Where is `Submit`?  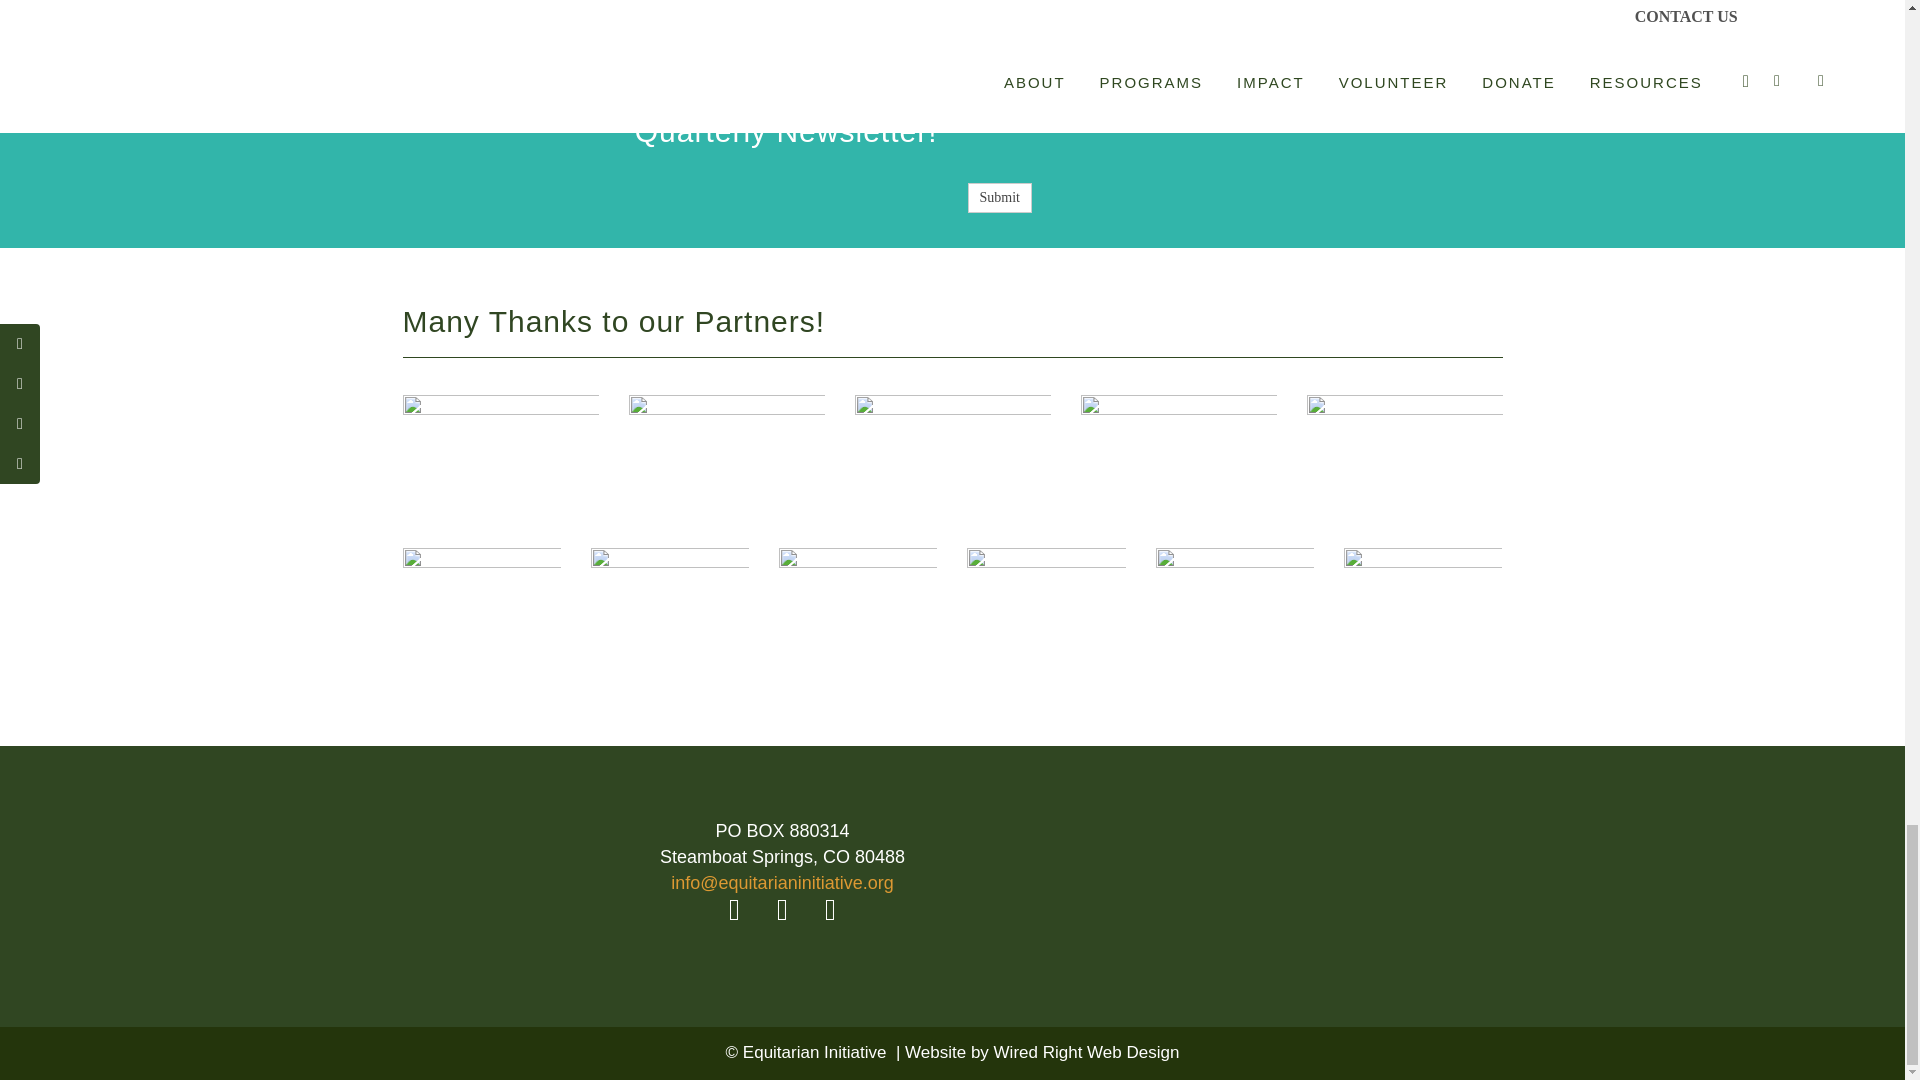 Submit is located at coordinates (1000, 197).